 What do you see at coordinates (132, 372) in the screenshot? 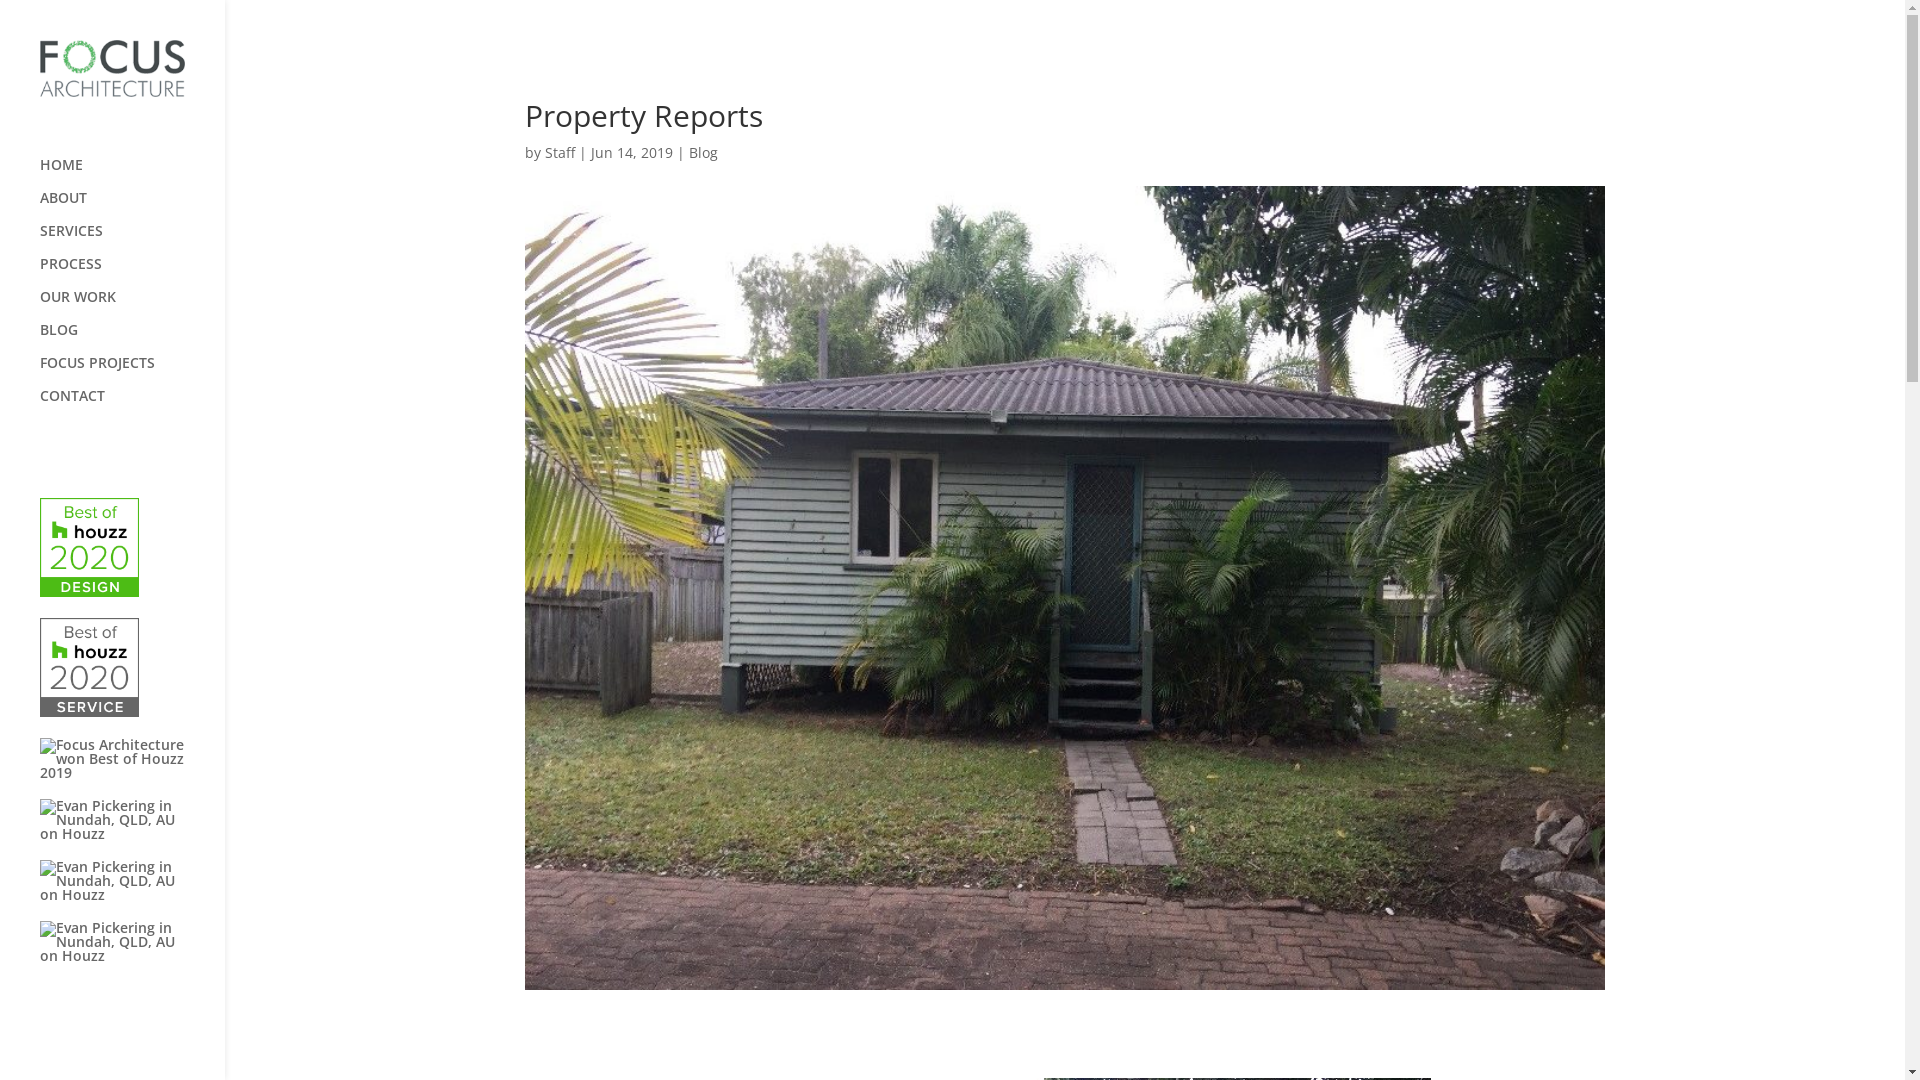
I see `FOCUS PROJECTS` at bounding box center [132, 372].